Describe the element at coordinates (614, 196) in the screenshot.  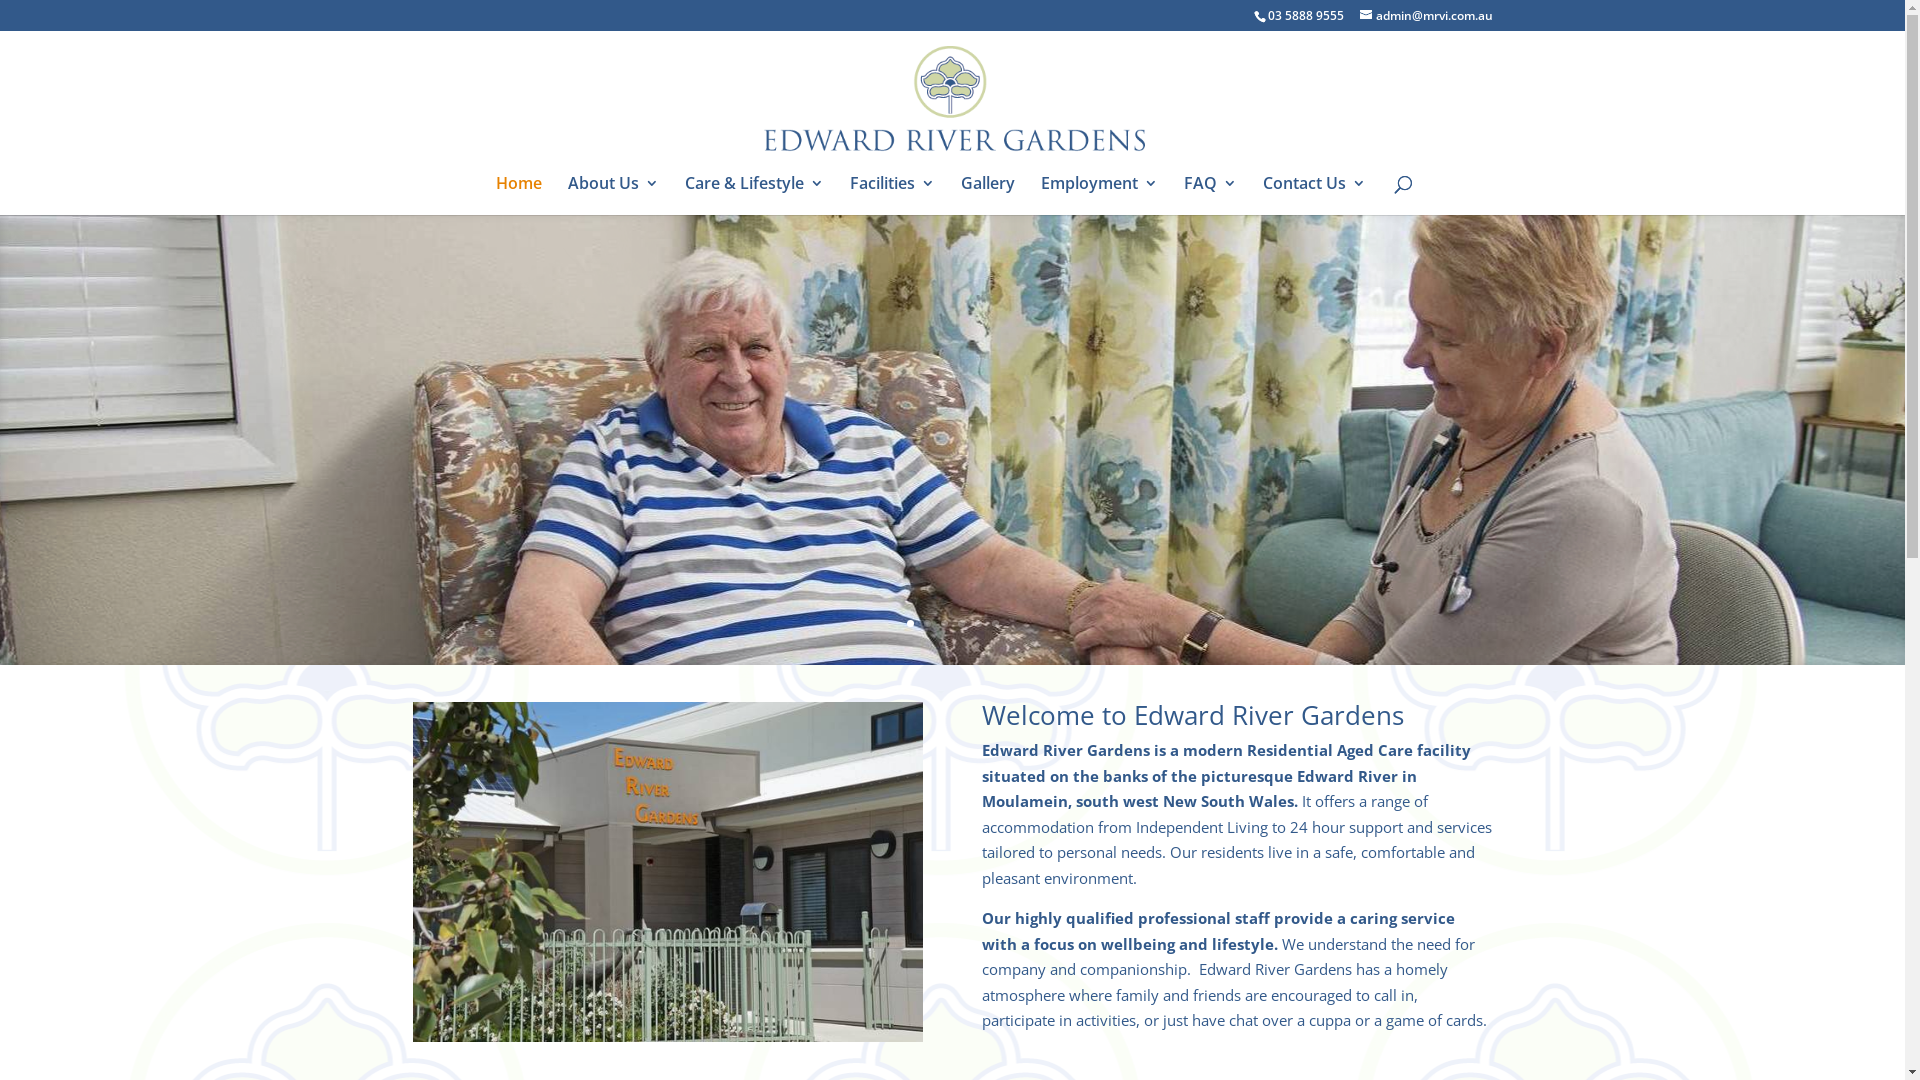
I see `About Us` at that location.